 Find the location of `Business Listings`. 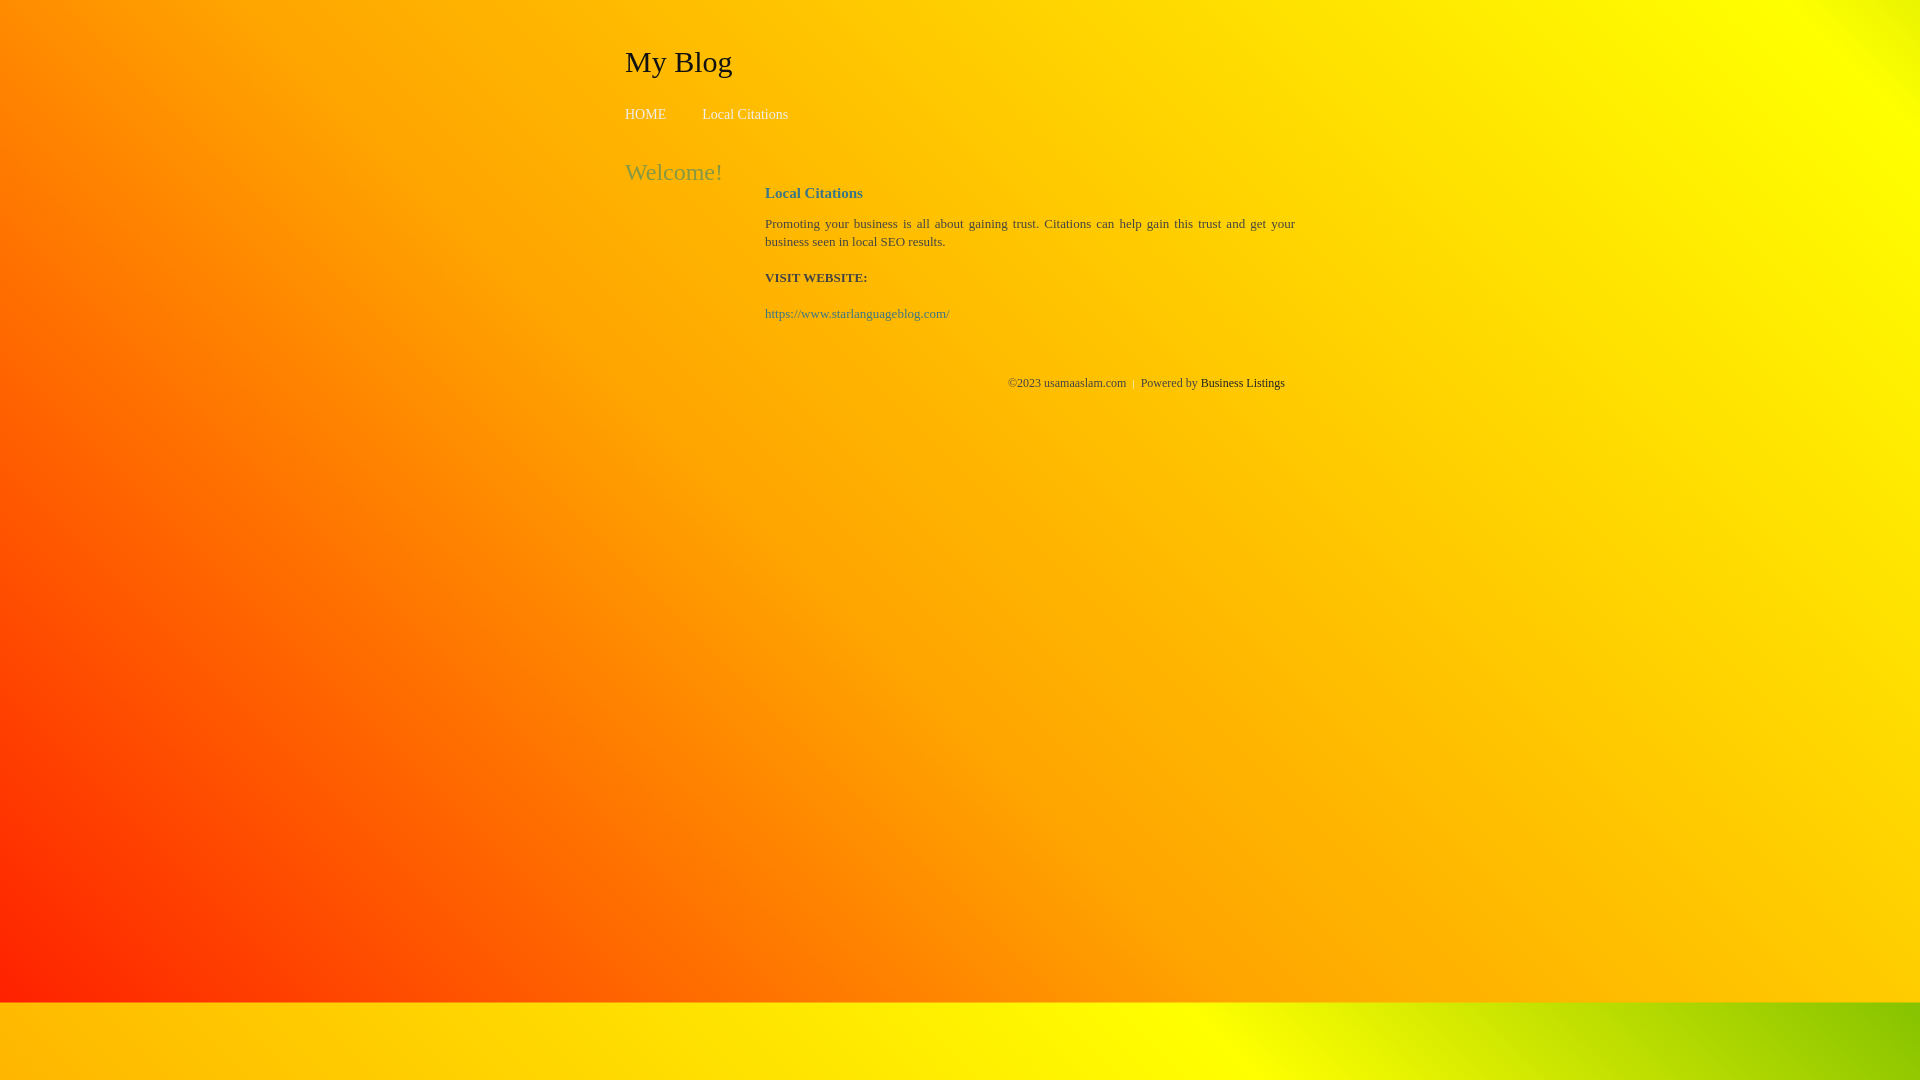

Business Listings is located at coordinates (1243, 383).